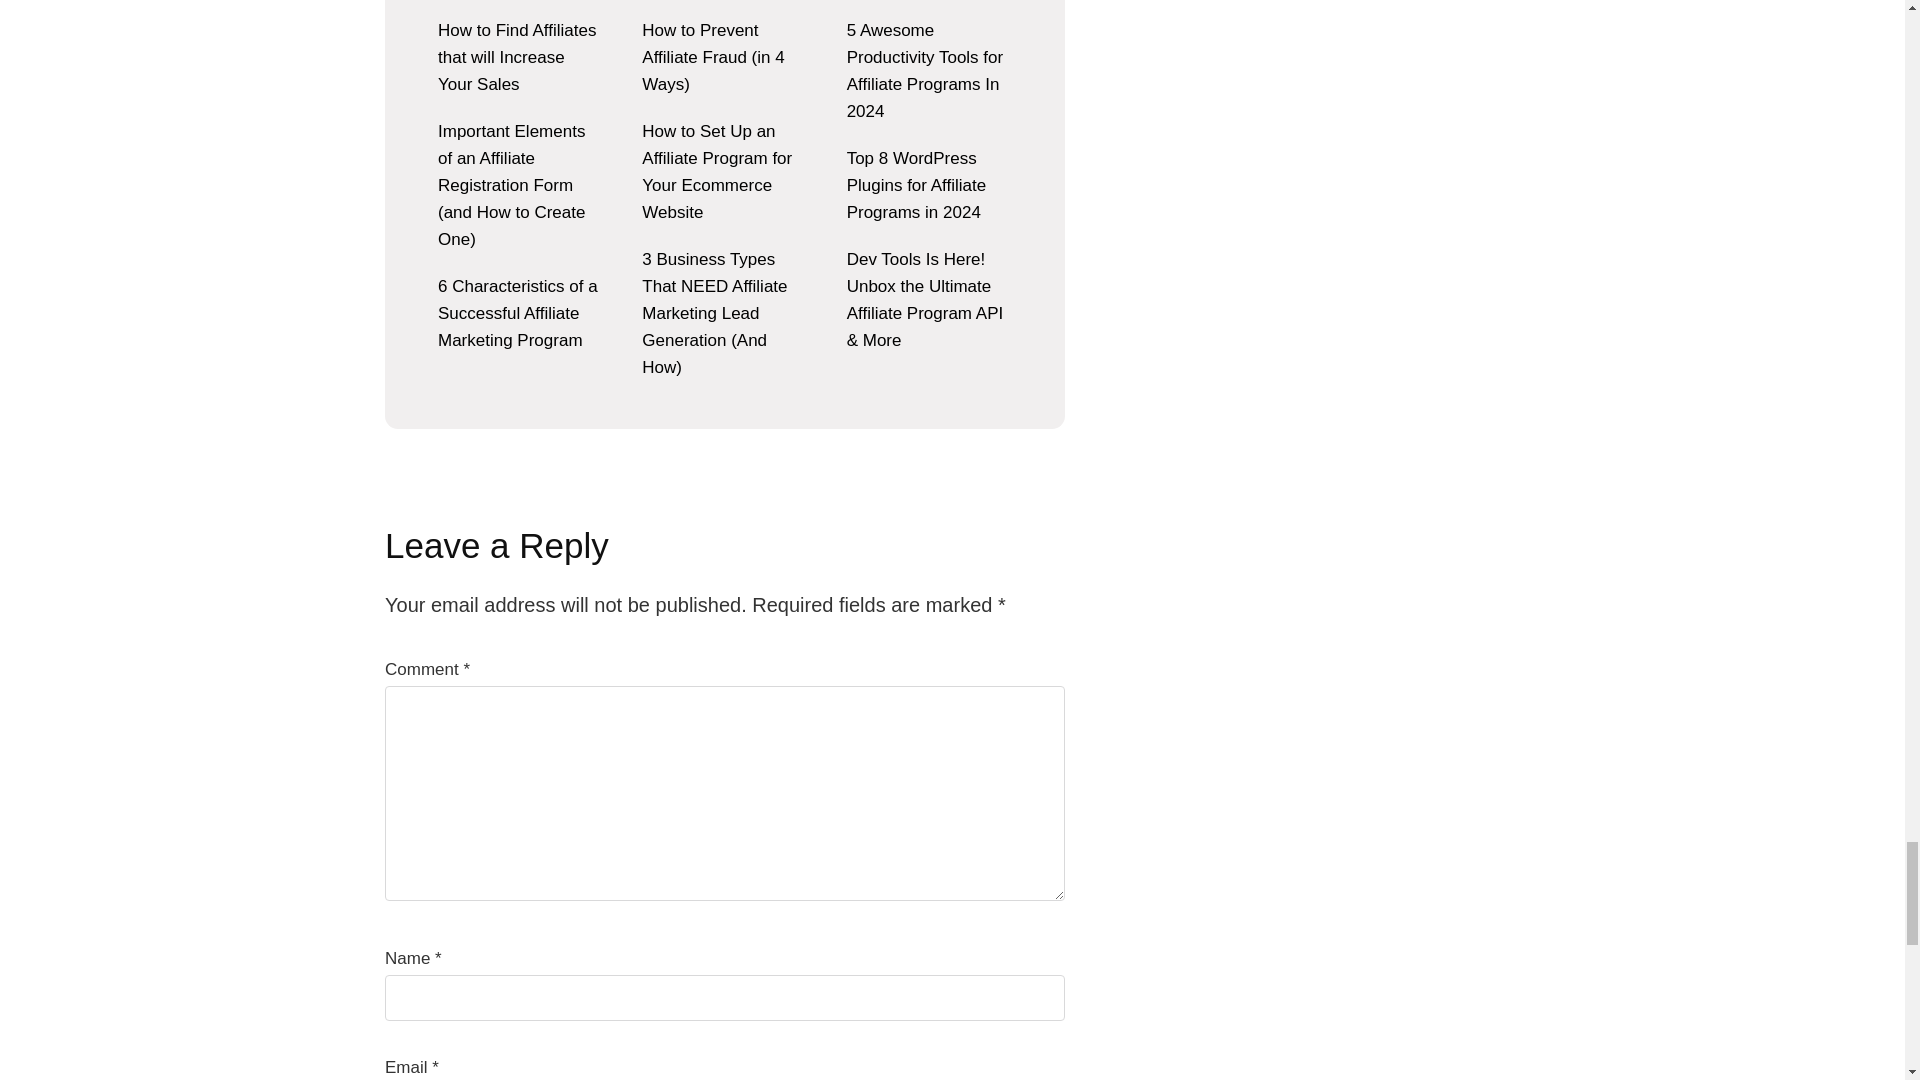 The width and height of the screenshot is (1920, 1080). Describe the element at coordinates (516, 56) in the screenshot. I see `How to Find Affiliates that will Increase Your Sales` at that location.